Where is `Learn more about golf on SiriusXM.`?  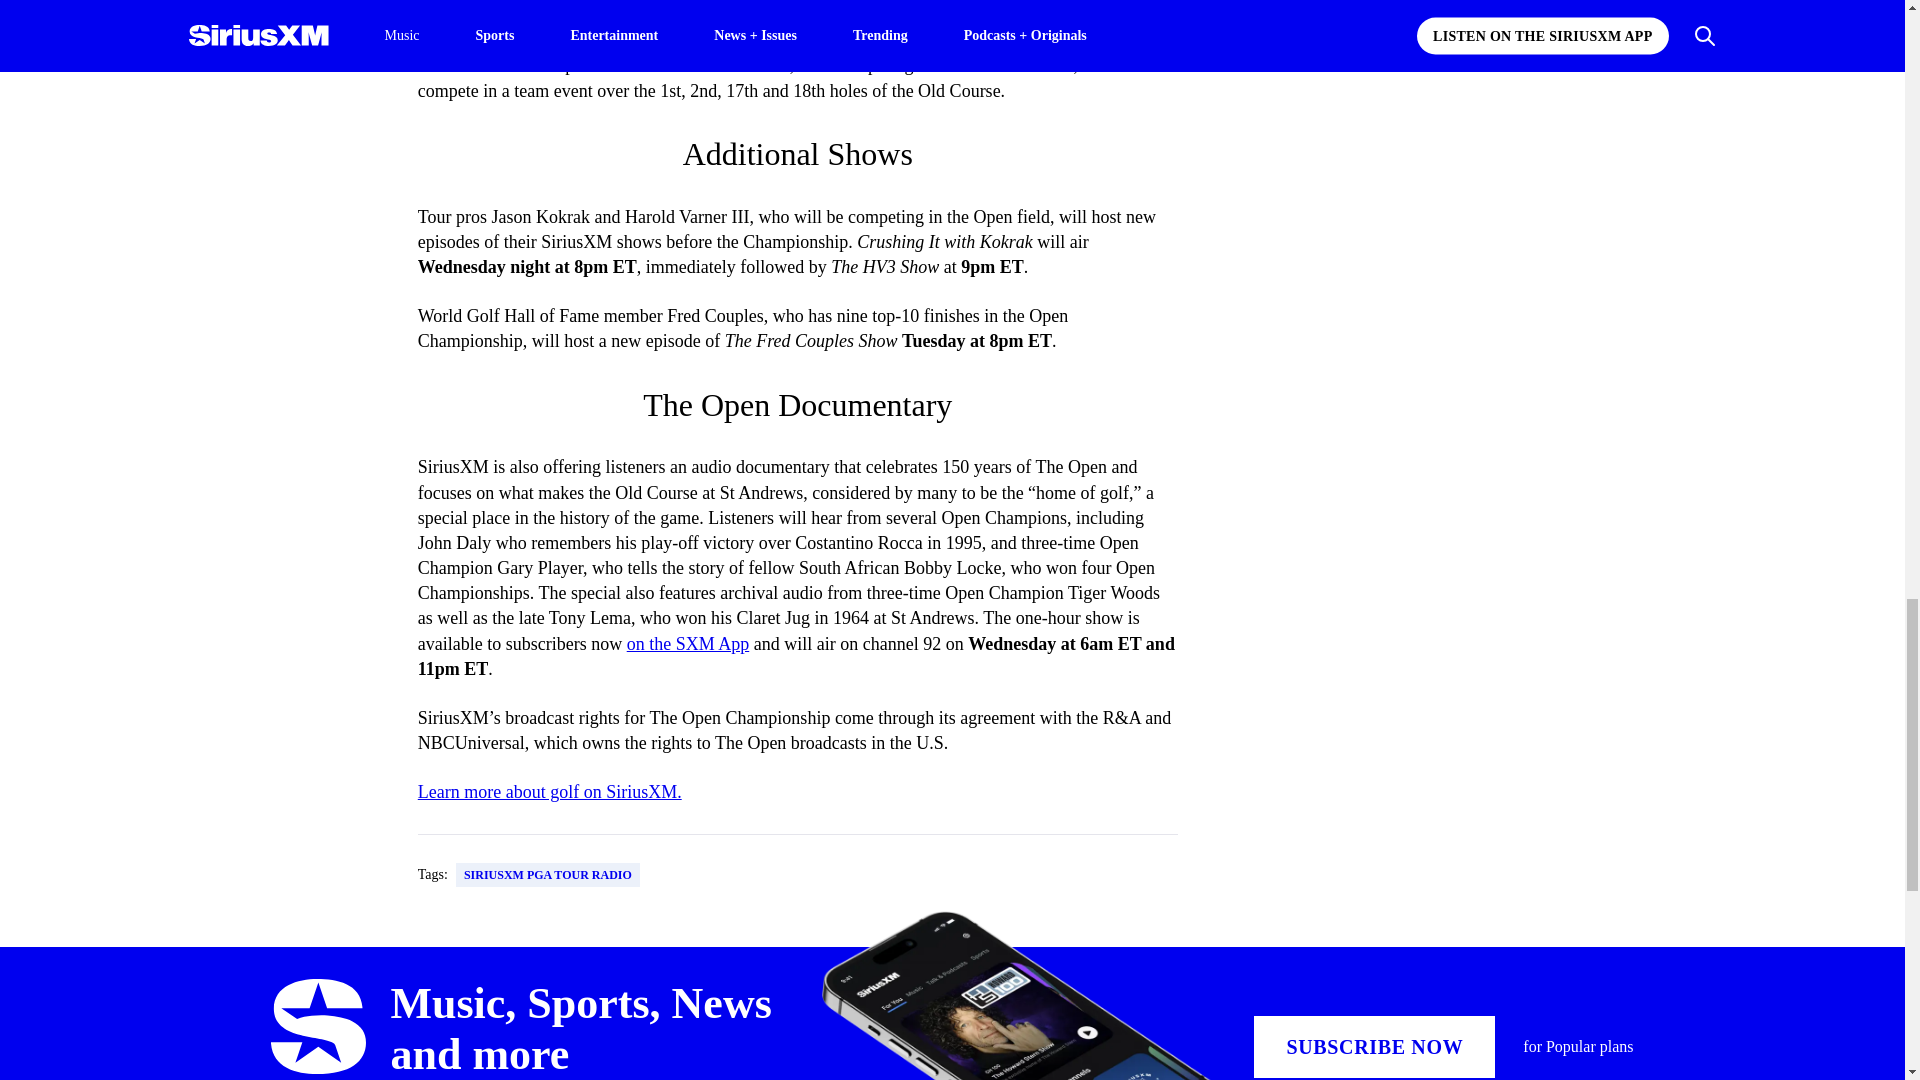
Learn more about golf on SiriusXM. is located at coordinates (550, 792).